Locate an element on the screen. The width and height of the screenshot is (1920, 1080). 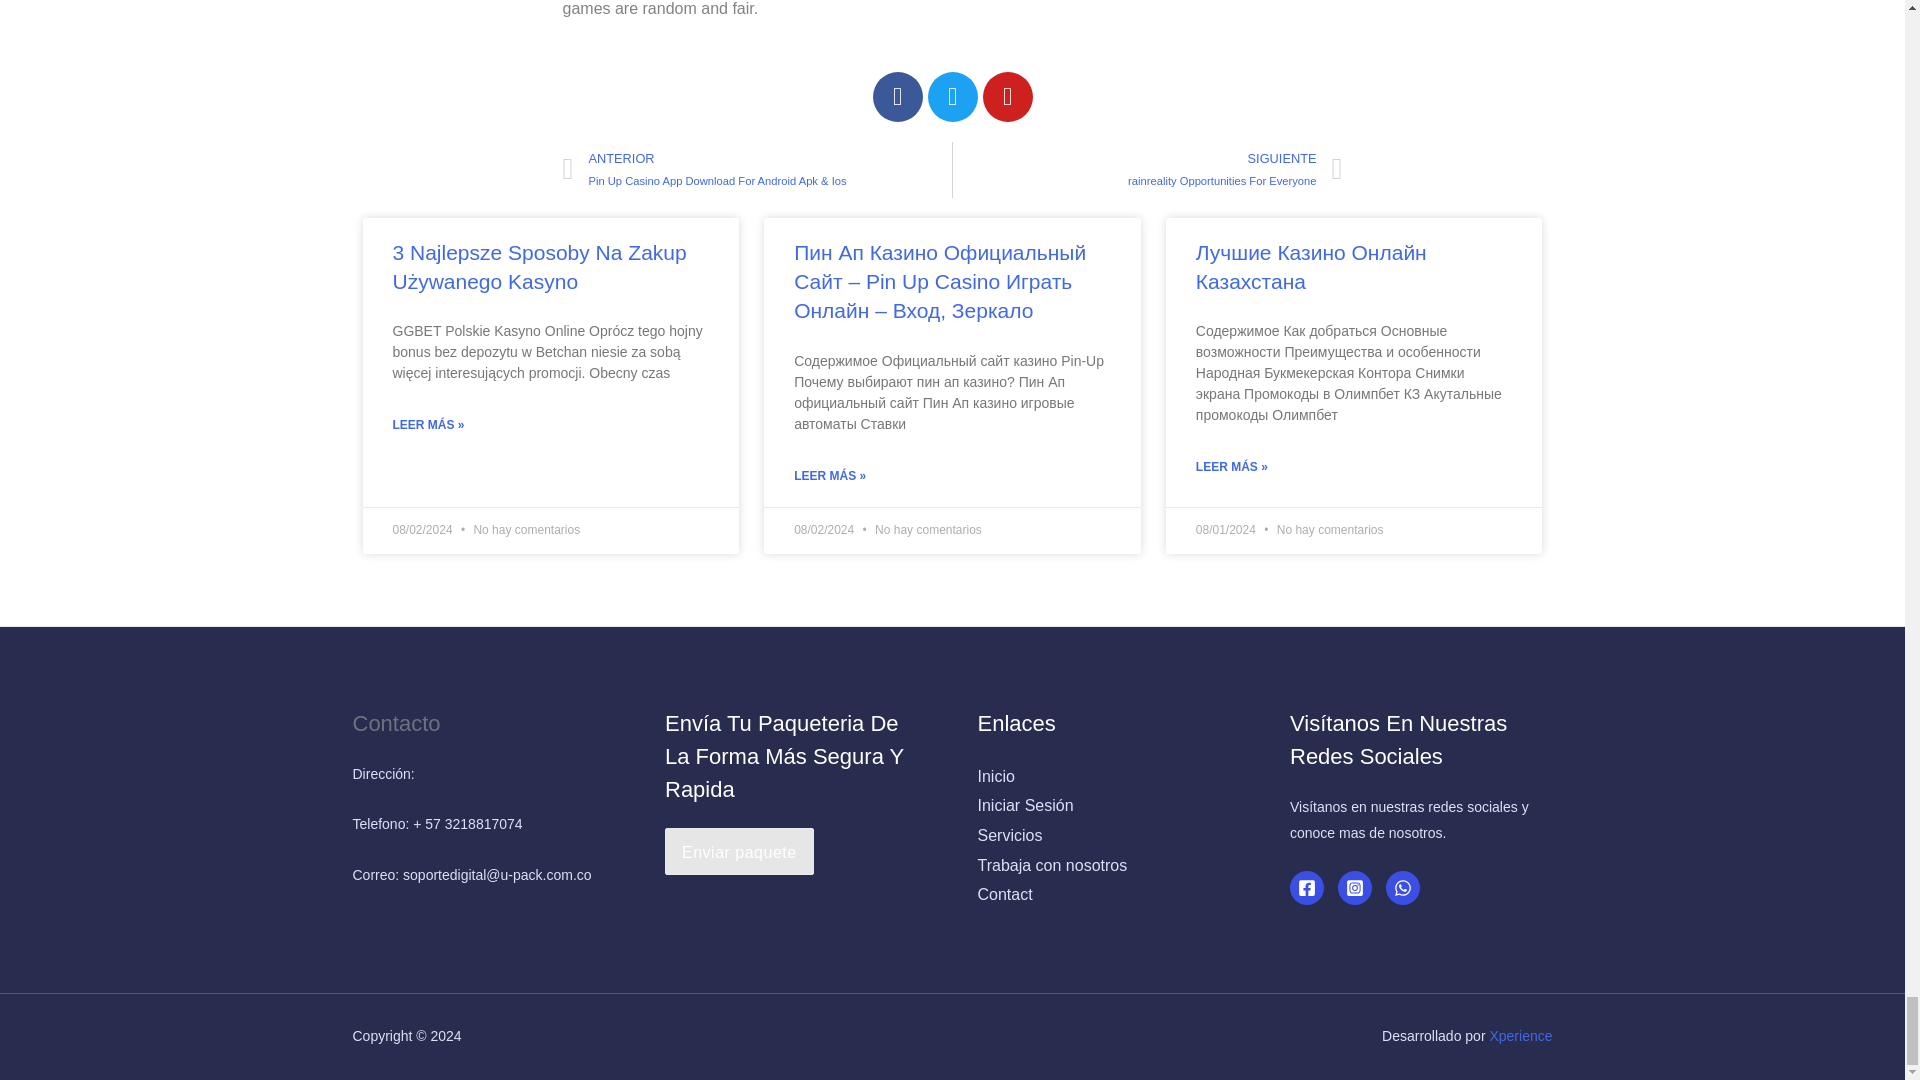
Enviar paquete is located at coordinates (739, 852).